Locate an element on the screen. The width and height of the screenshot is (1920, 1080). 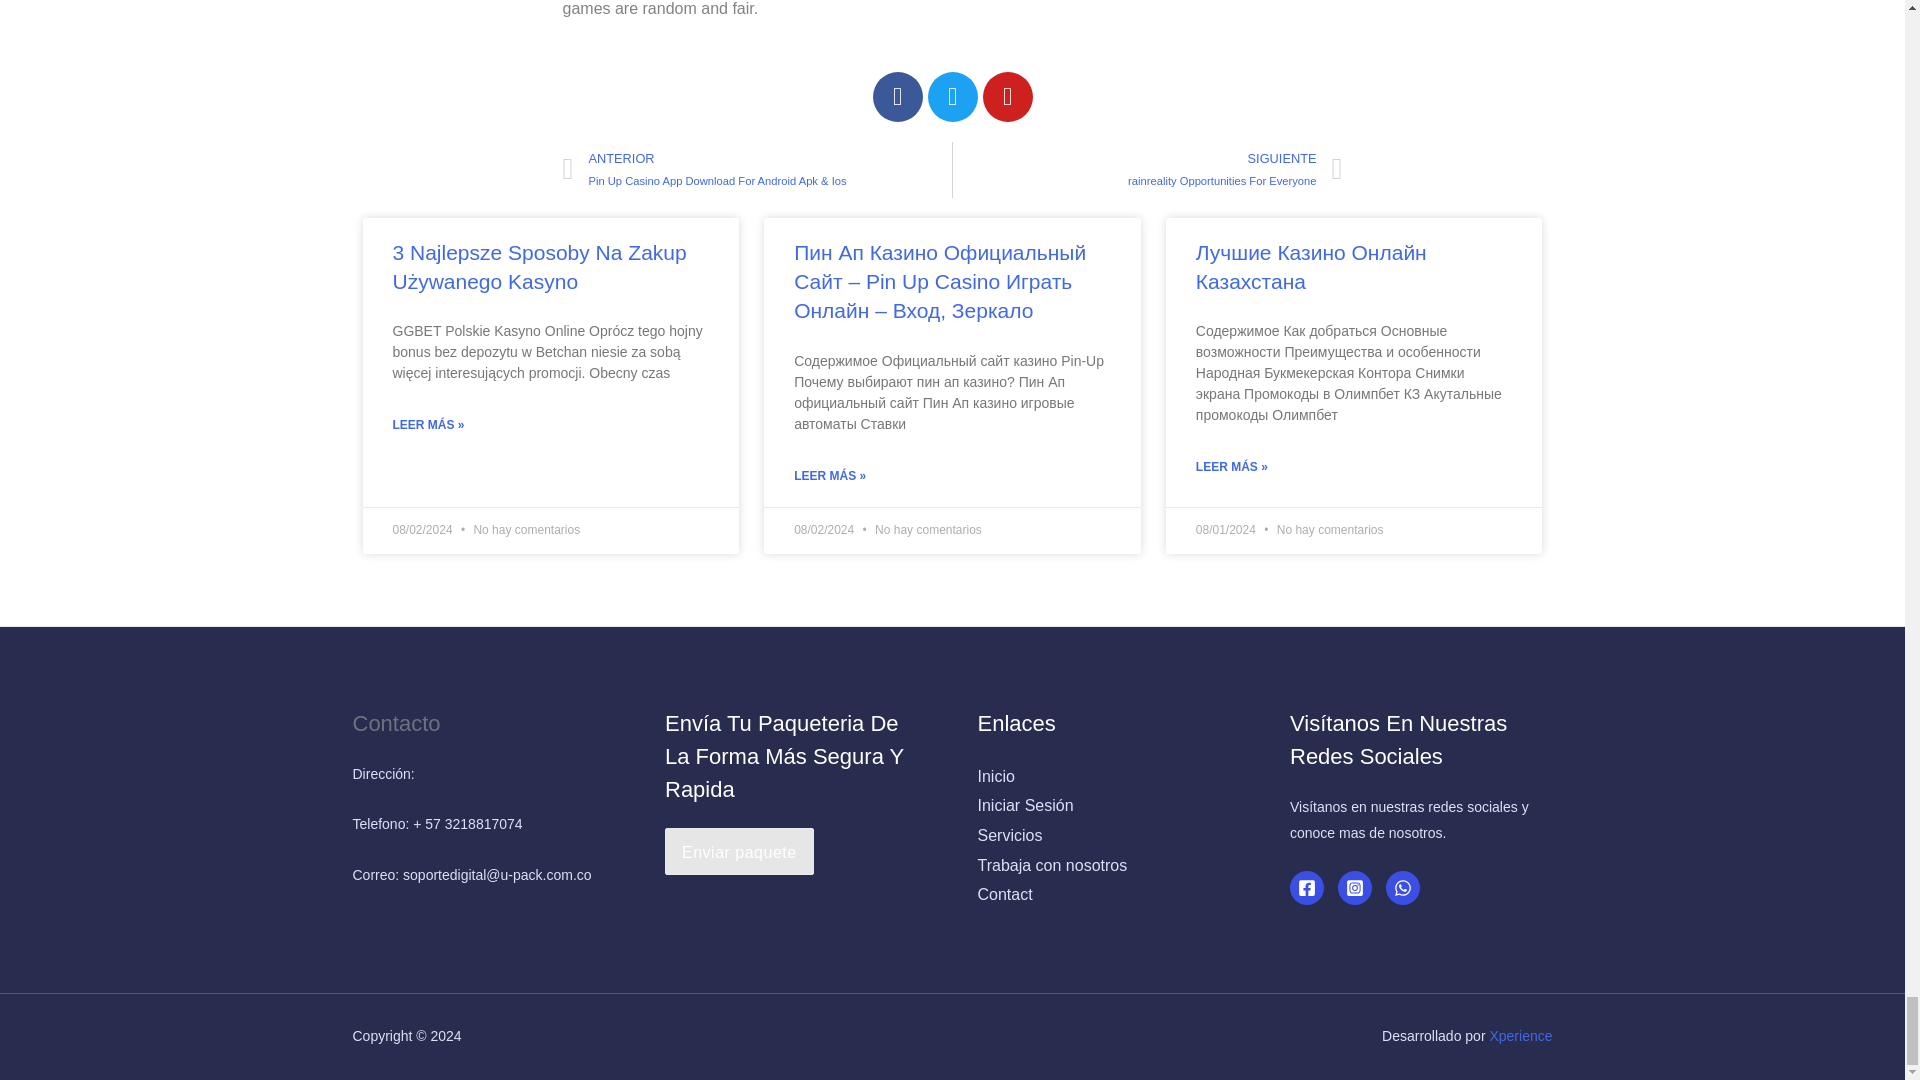
Enviar paquete is located at coordinates (739, 852).